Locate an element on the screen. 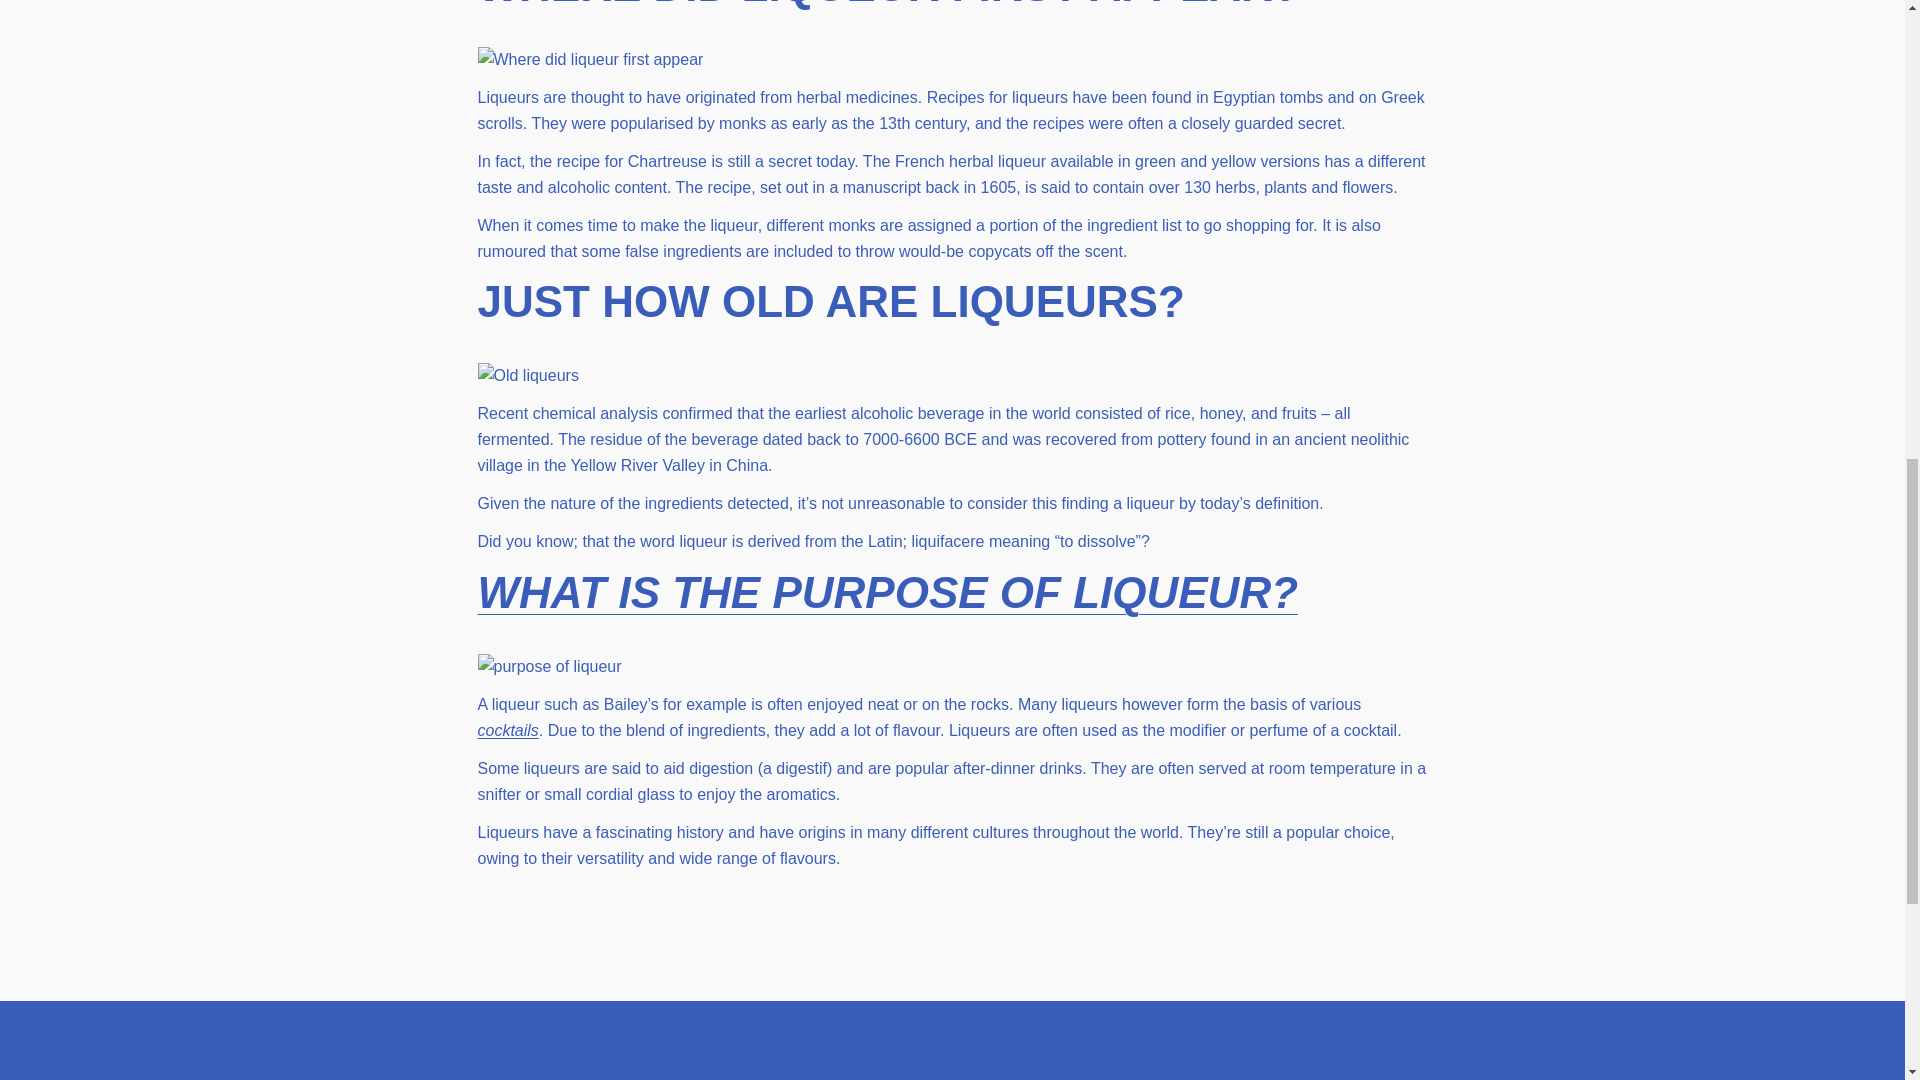  WHAT IS THE PURPOSE OF LIQUEUR? is located at coordinates (888, 592).